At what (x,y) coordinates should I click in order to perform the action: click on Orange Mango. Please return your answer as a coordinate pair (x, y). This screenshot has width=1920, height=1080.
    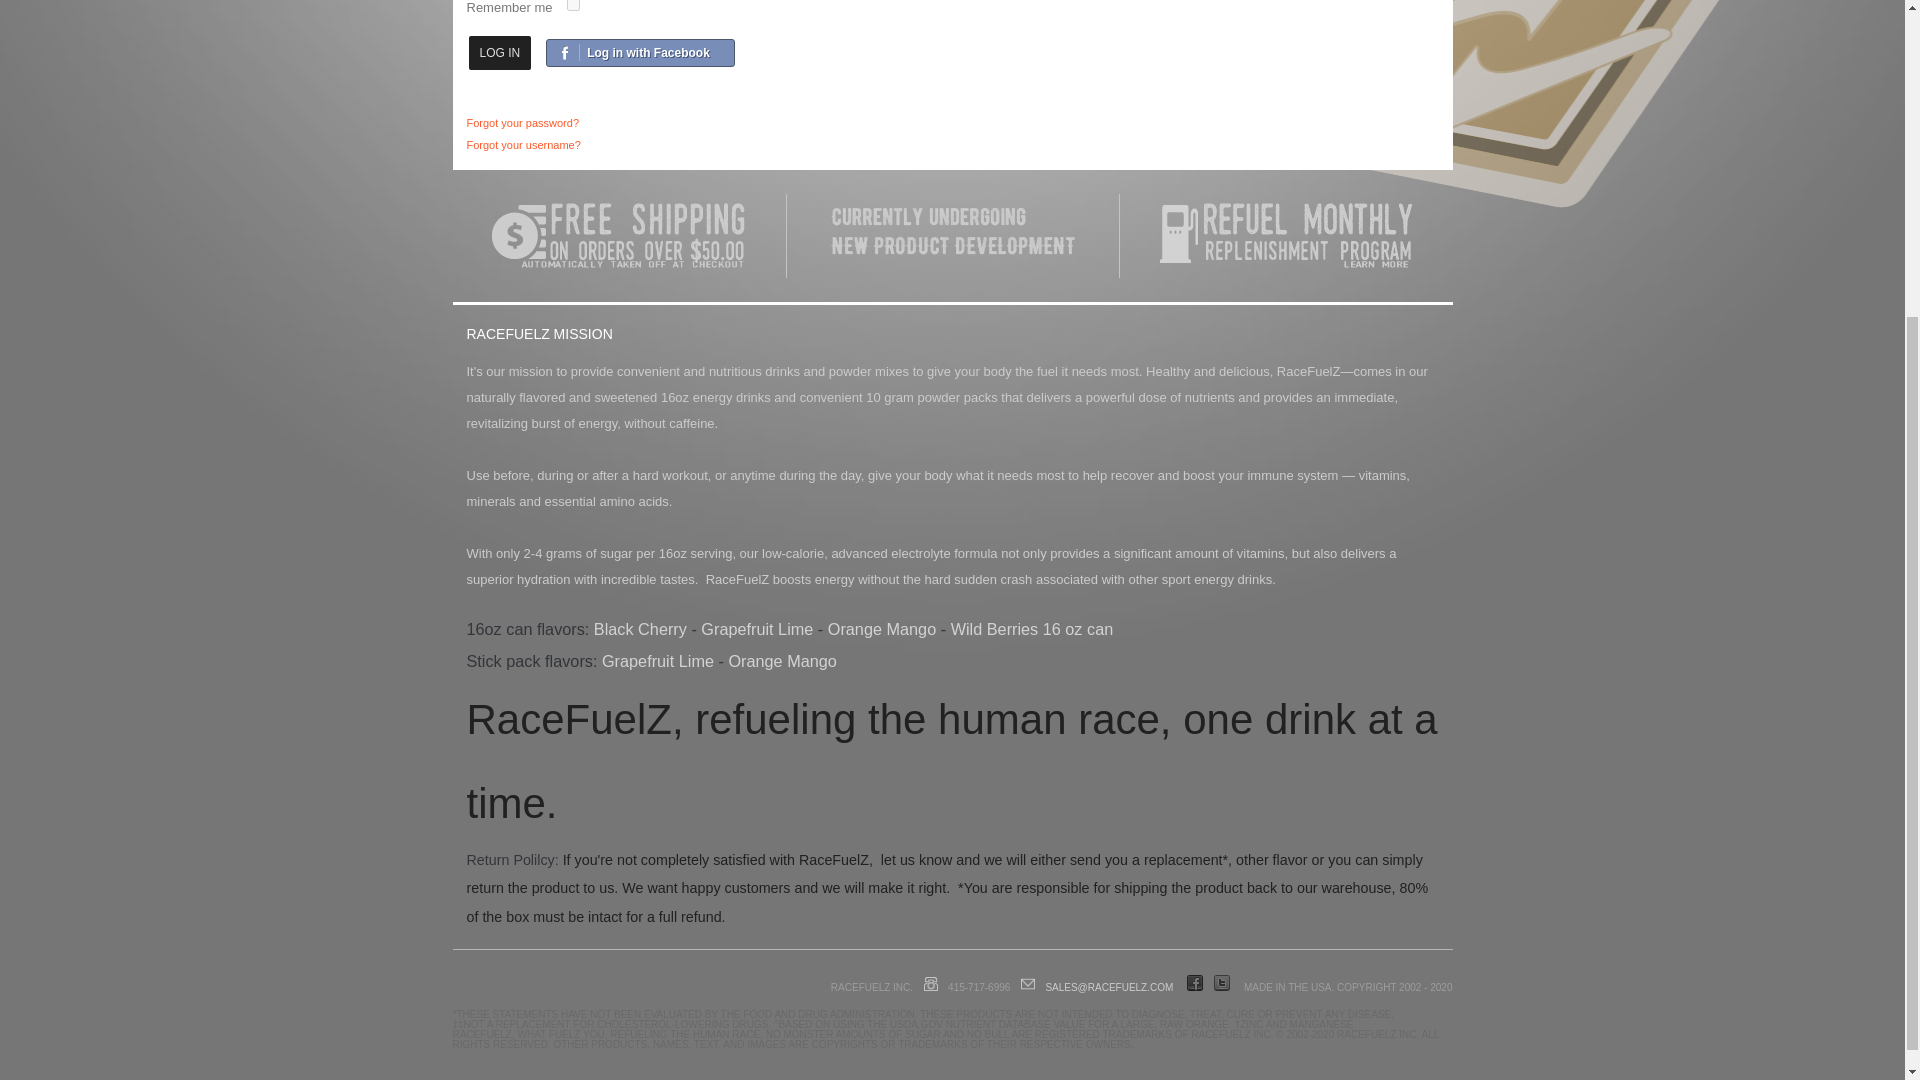
    Looking at the image, I should click on (882, 628).